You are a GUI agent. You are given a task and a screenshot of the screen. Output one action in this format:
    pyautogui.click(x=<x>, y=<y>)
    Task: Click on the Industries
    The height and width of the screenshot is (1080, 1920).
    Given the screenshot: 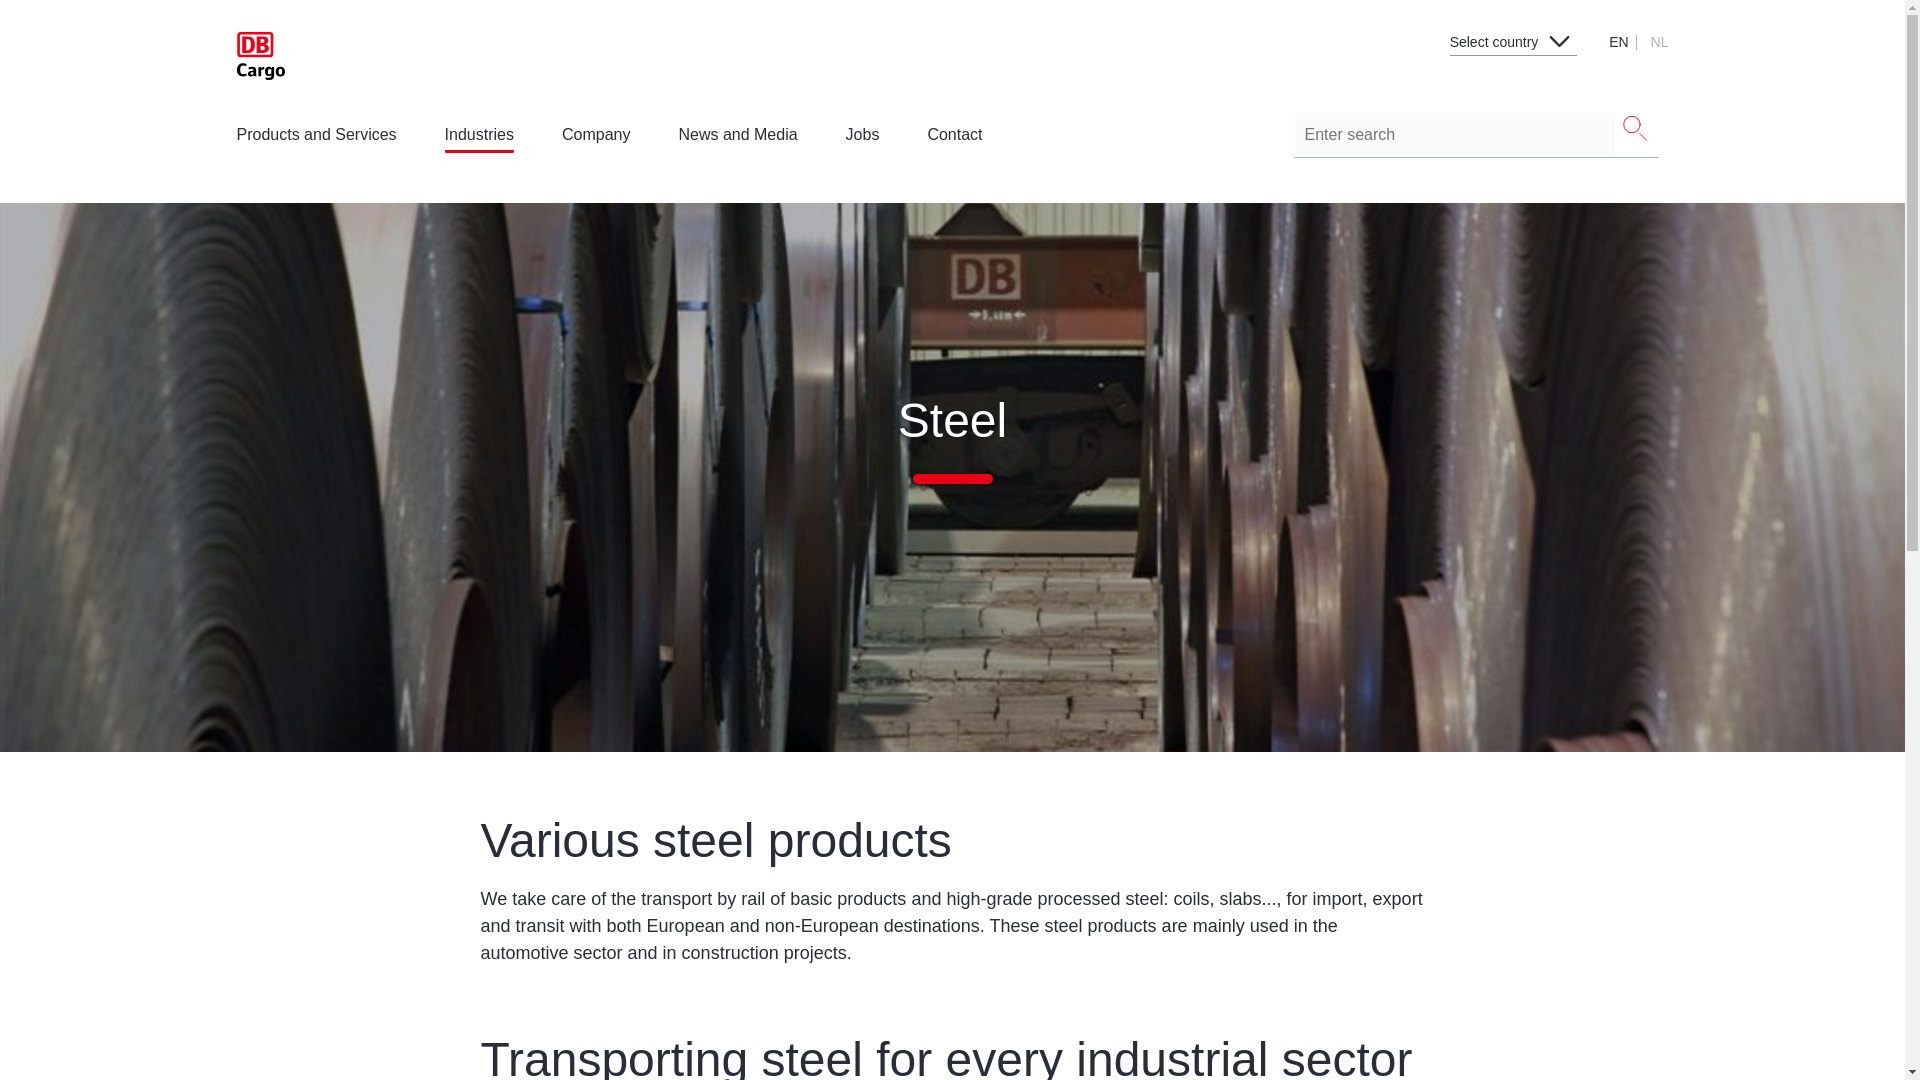 What is the action you would take?
    pyautogui.click(x=480, y=140)
    